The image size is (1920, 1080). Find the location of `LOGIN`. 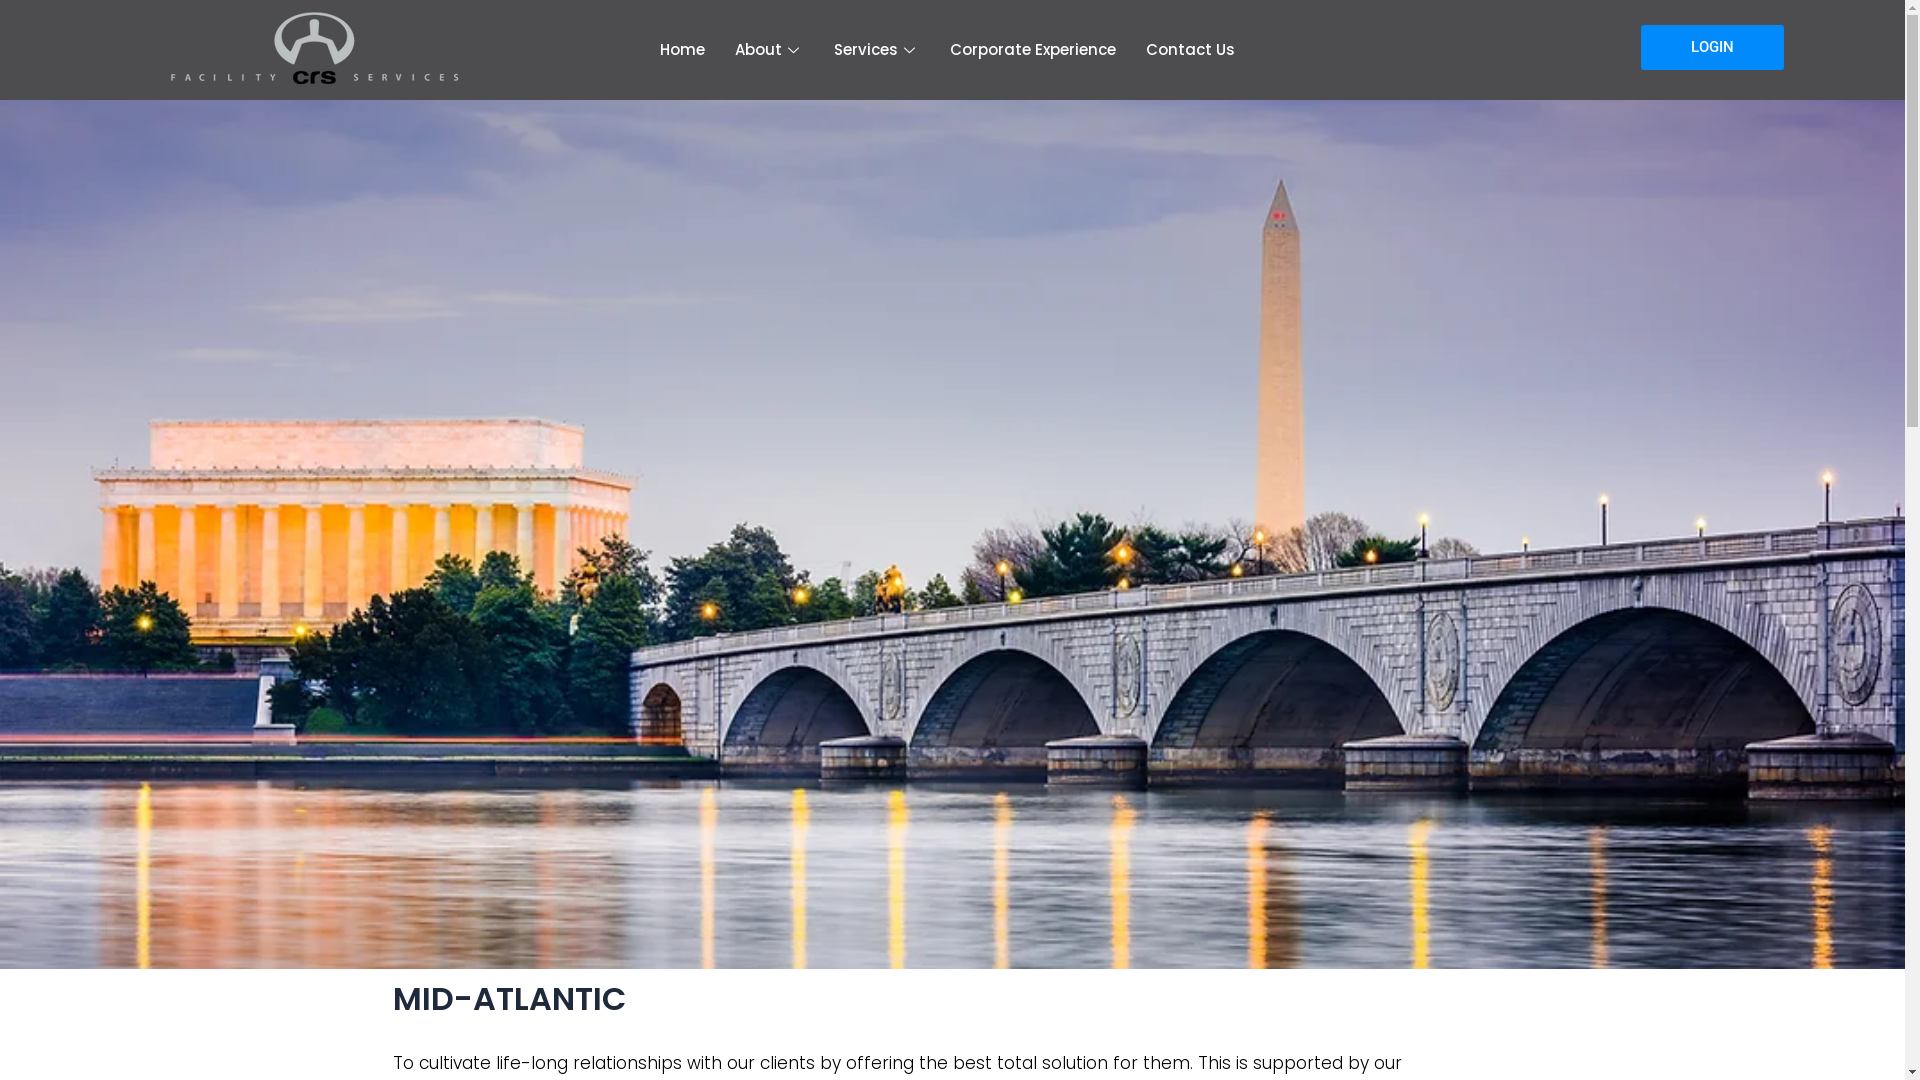

LOGIN is located at coordinates (1712, 48).